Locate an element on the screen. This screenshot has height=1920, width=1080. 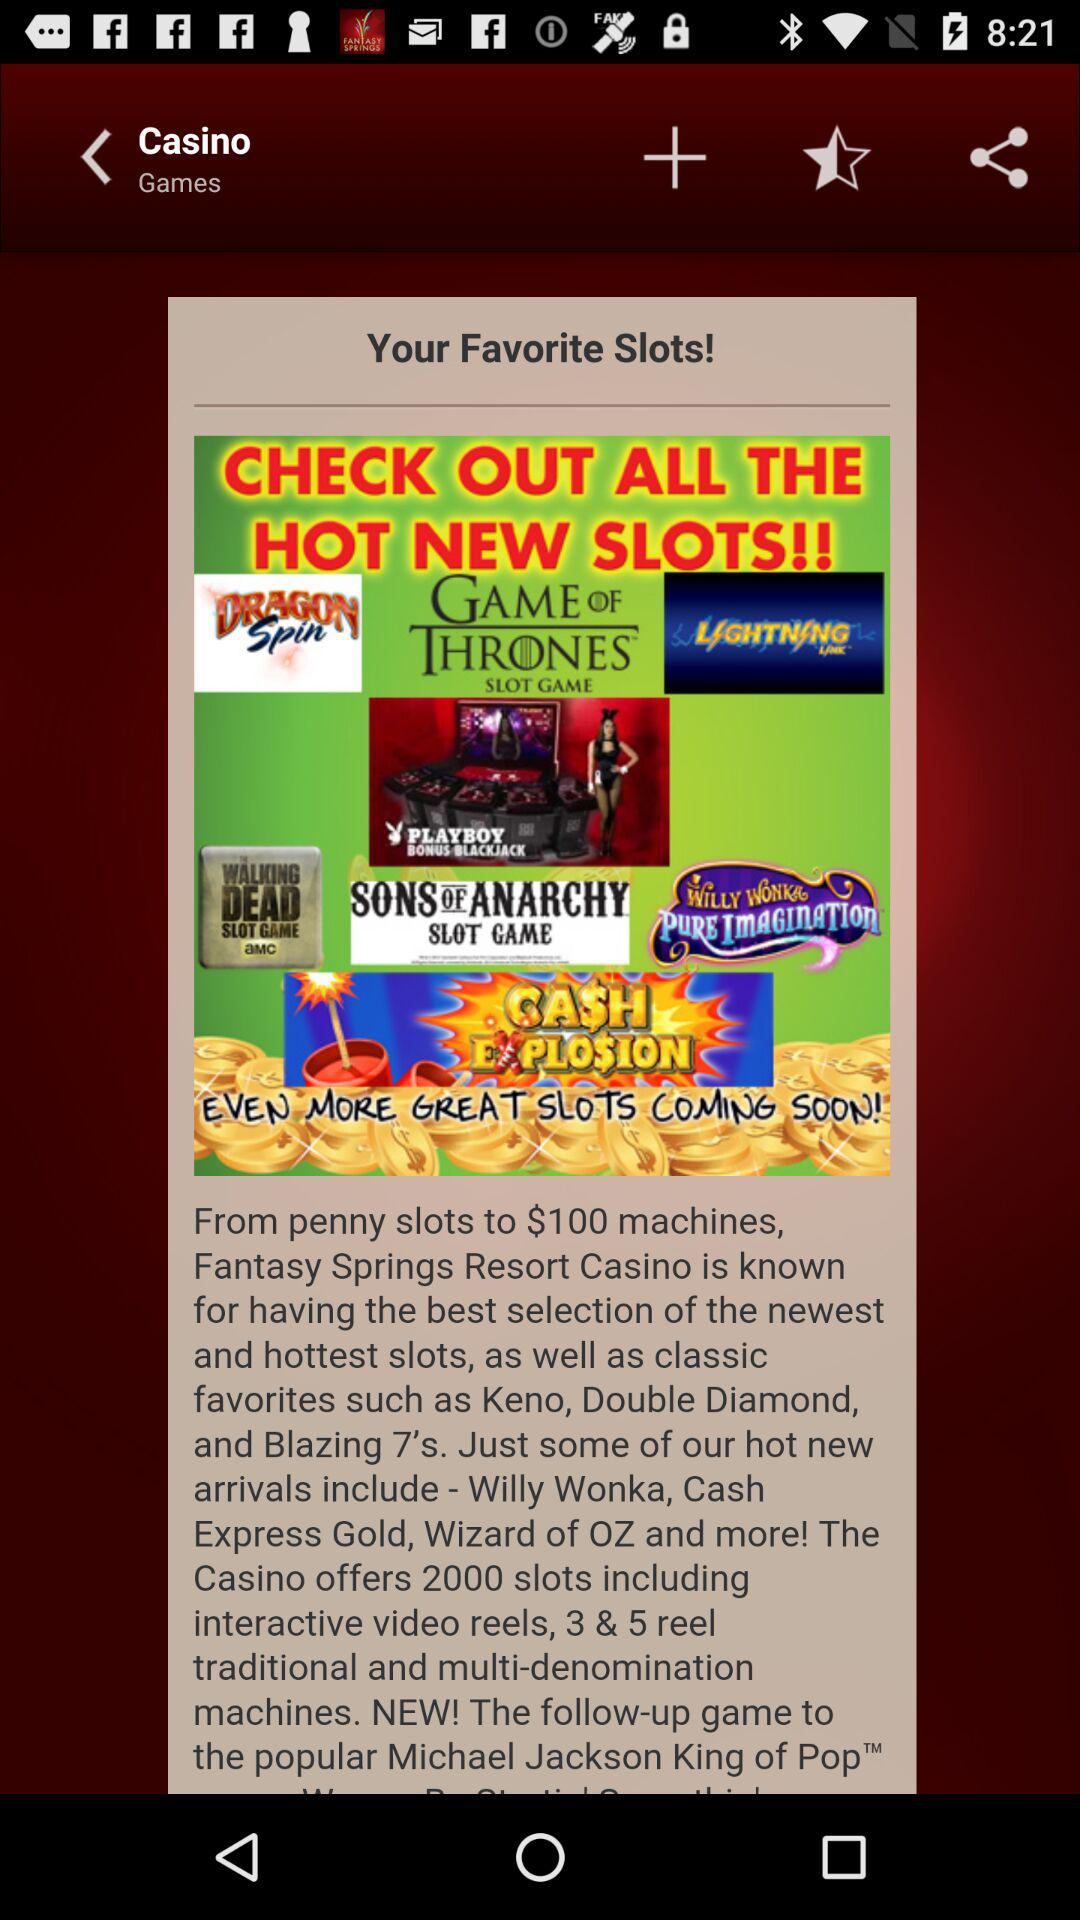
star option is located at coordinates (837, 157).